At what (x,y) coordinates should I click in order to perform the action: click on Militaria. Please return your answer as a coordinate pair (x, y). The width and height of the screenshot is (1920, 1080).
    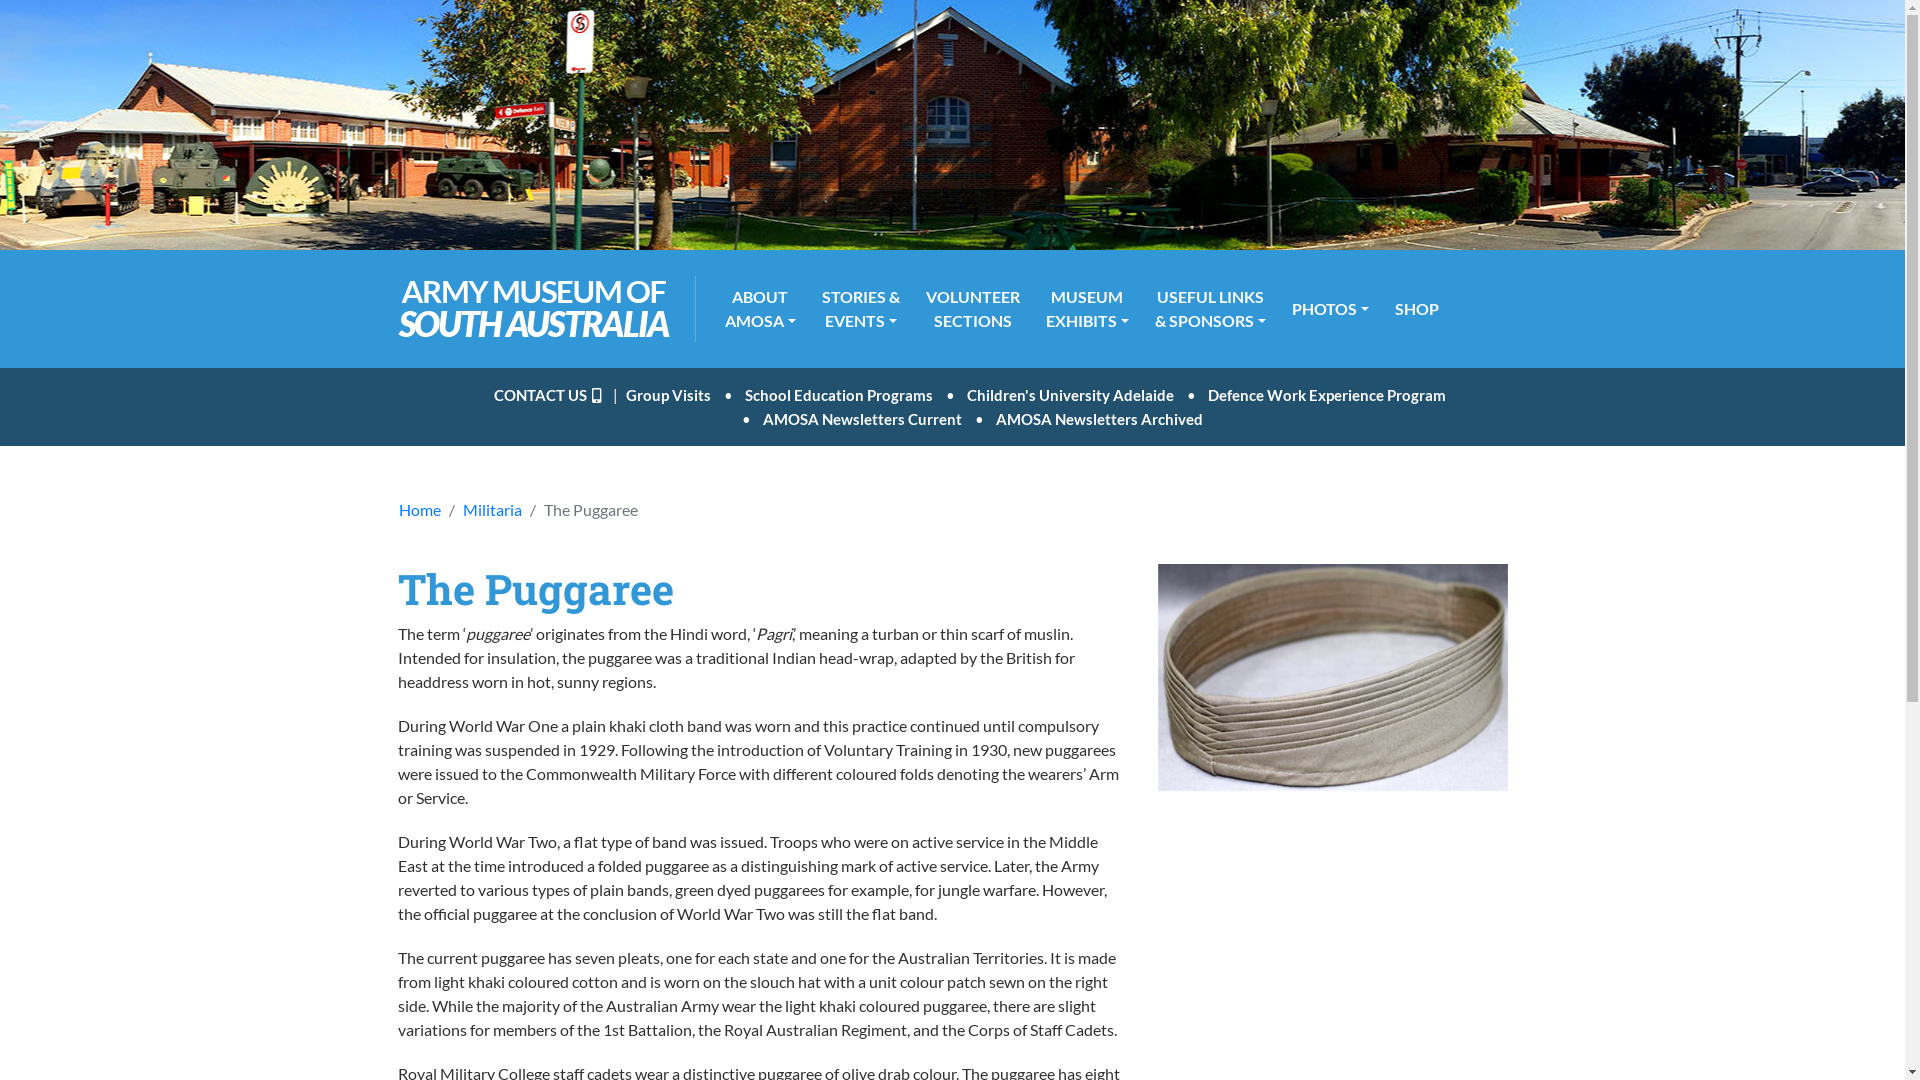
    Looking at the image, I should click on (492, 510).